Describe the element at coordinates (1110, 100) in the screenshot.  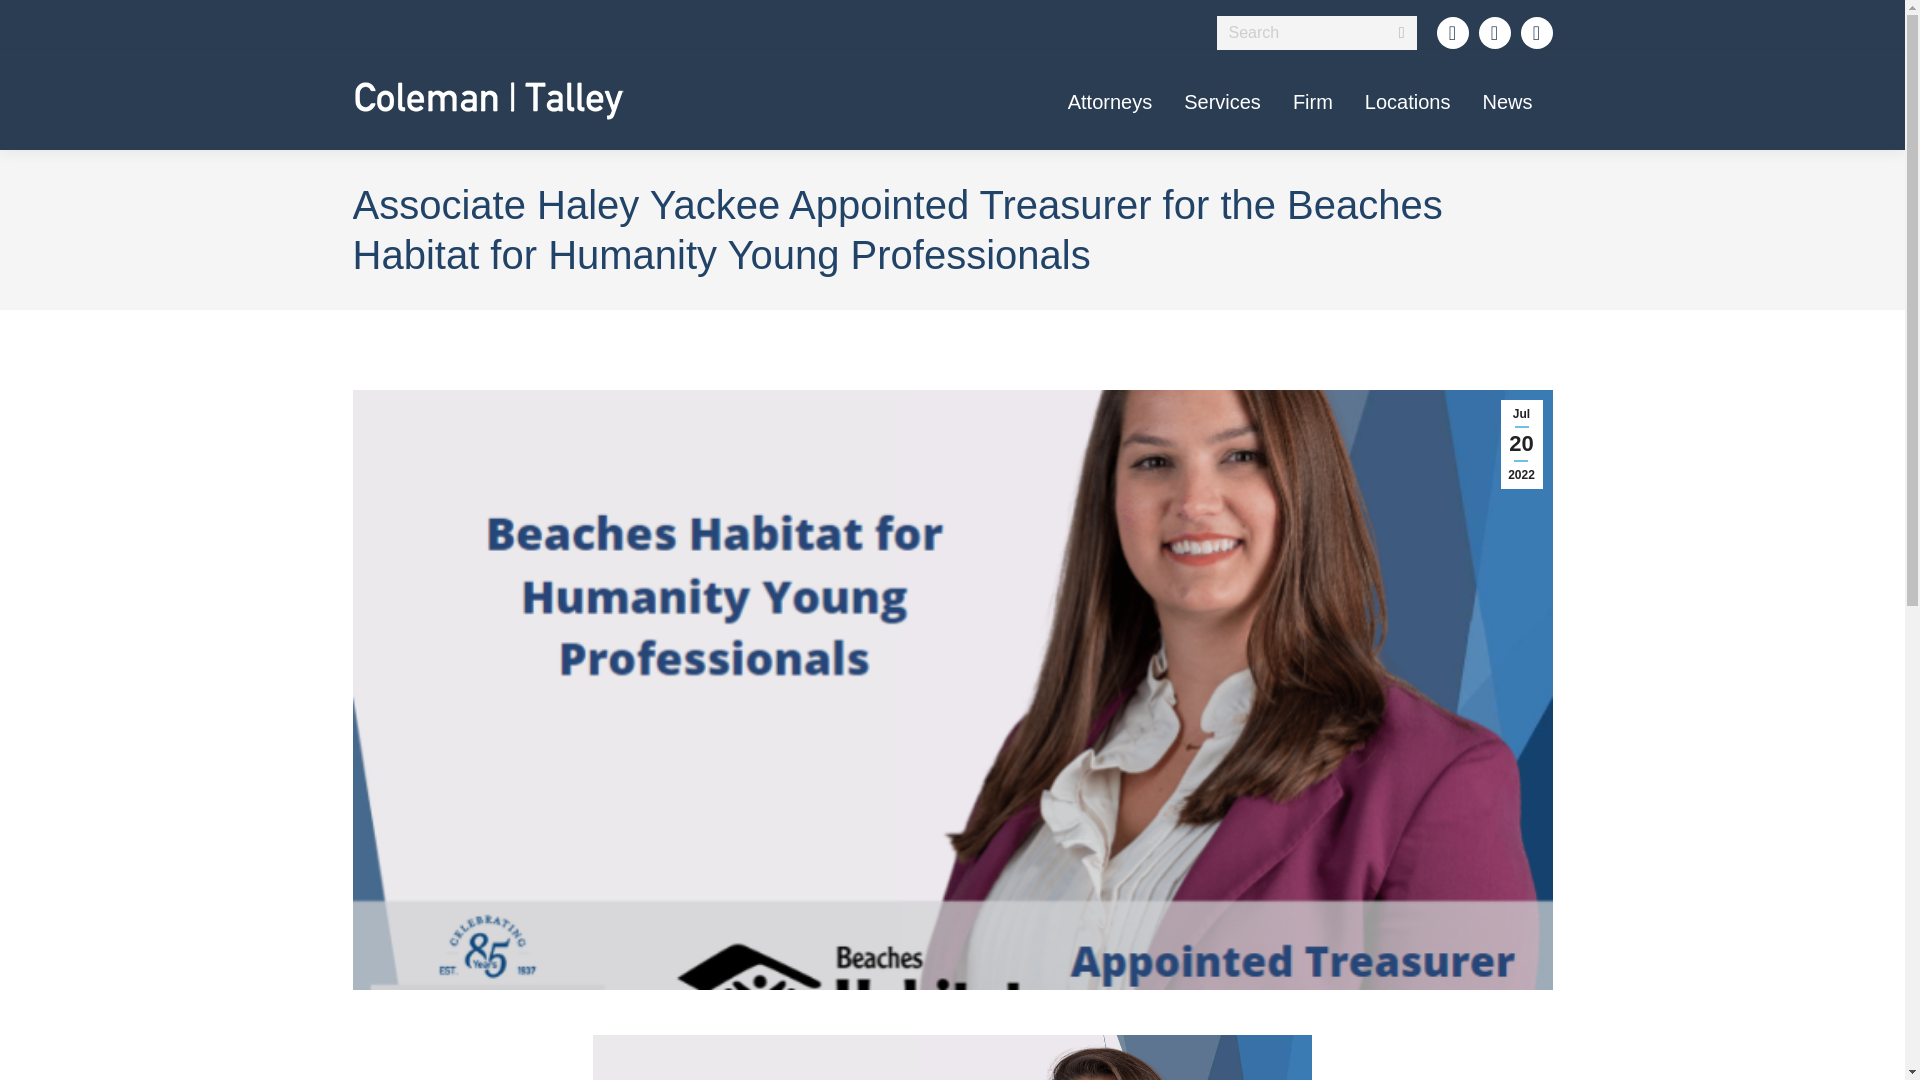
I see `Attorneys` at that location.